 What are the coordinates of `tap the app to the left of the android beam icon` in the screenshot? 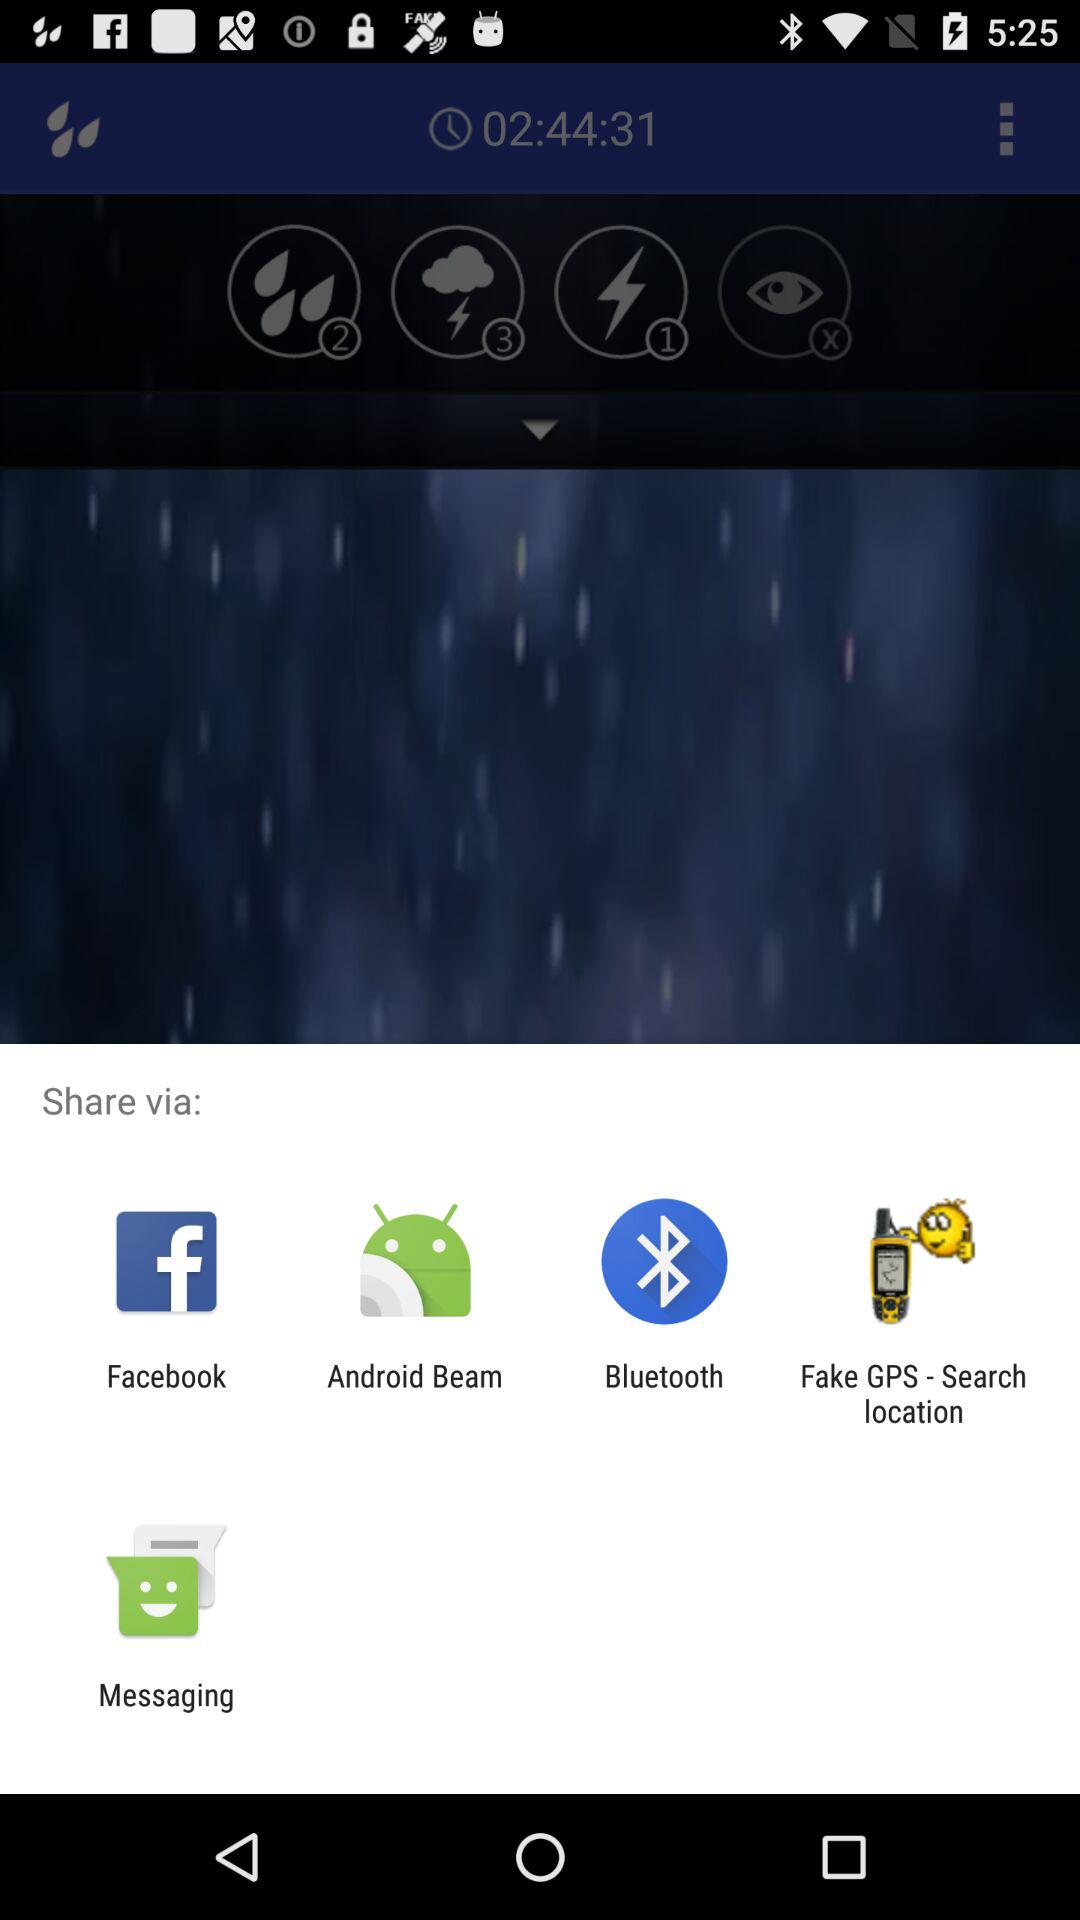 It's located at (166, 1393).